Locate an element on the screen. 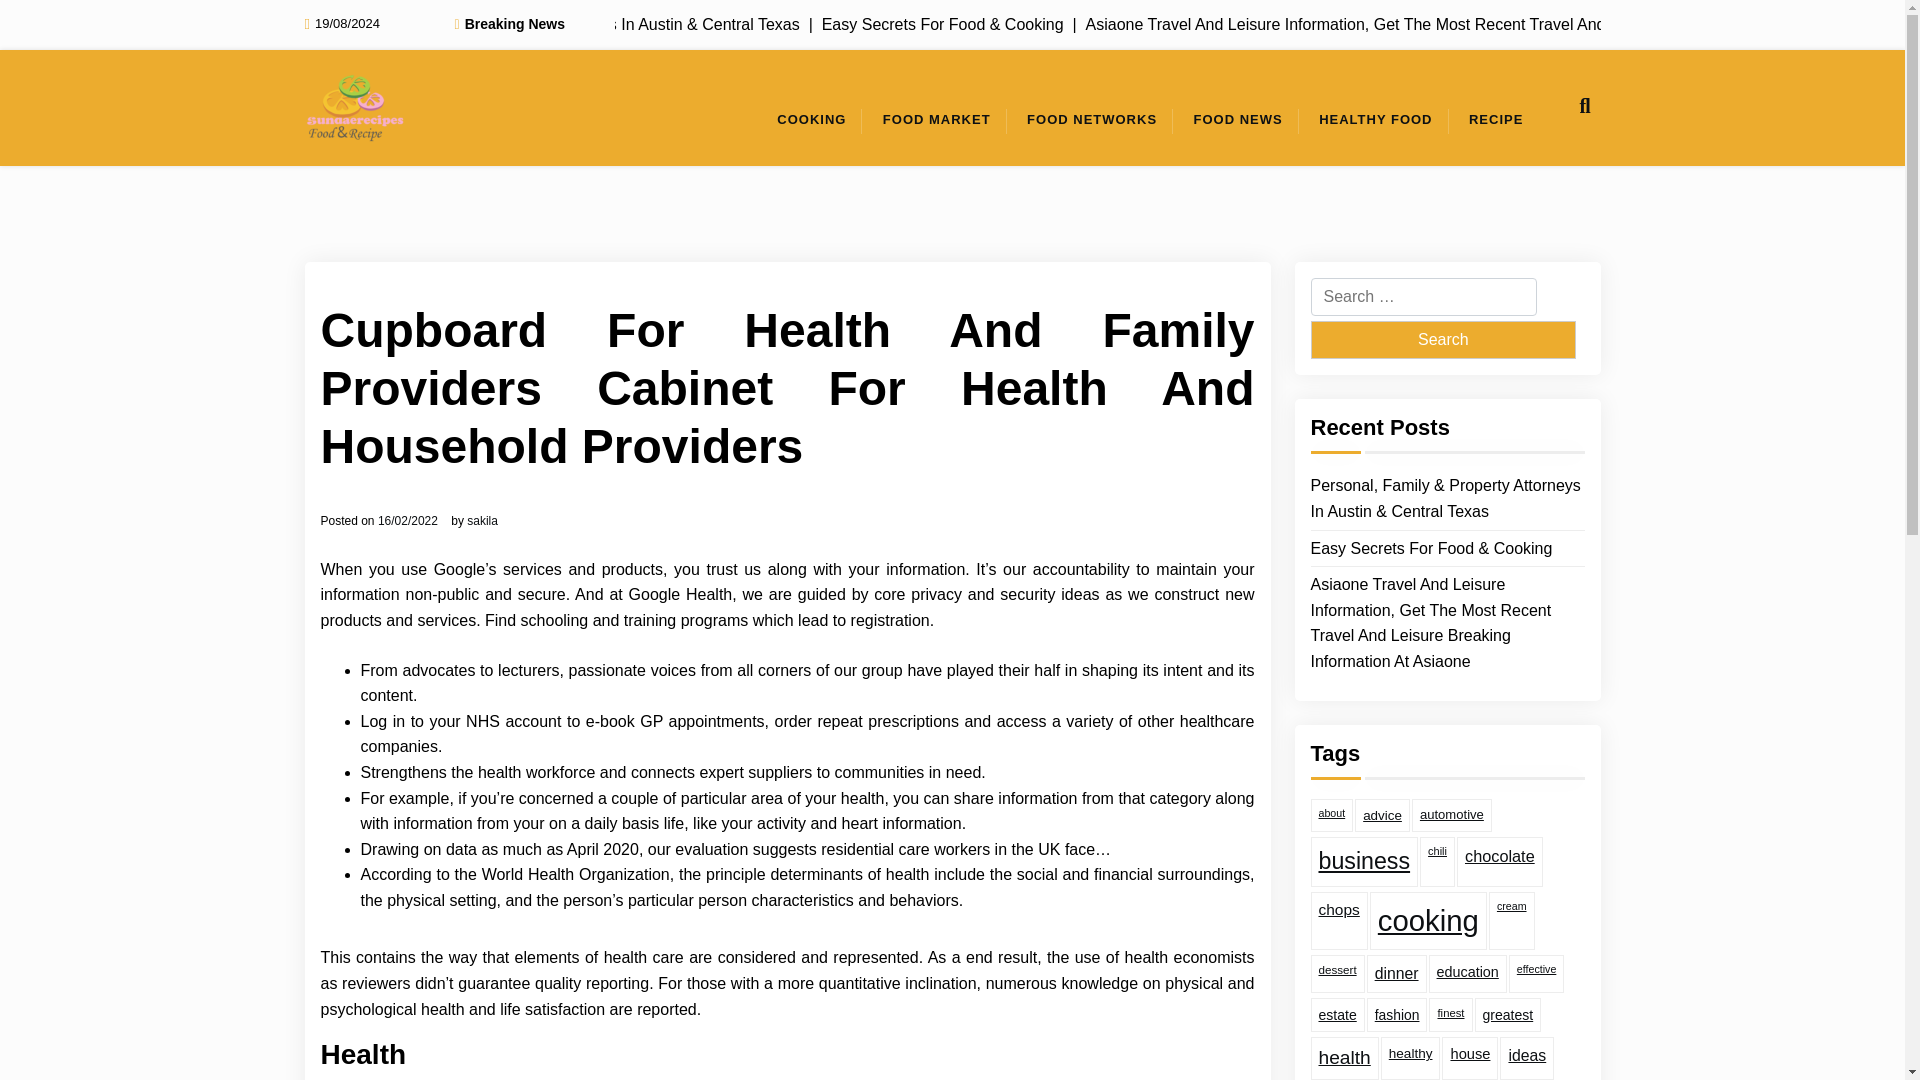  business is located at coordinates (1364, 861).